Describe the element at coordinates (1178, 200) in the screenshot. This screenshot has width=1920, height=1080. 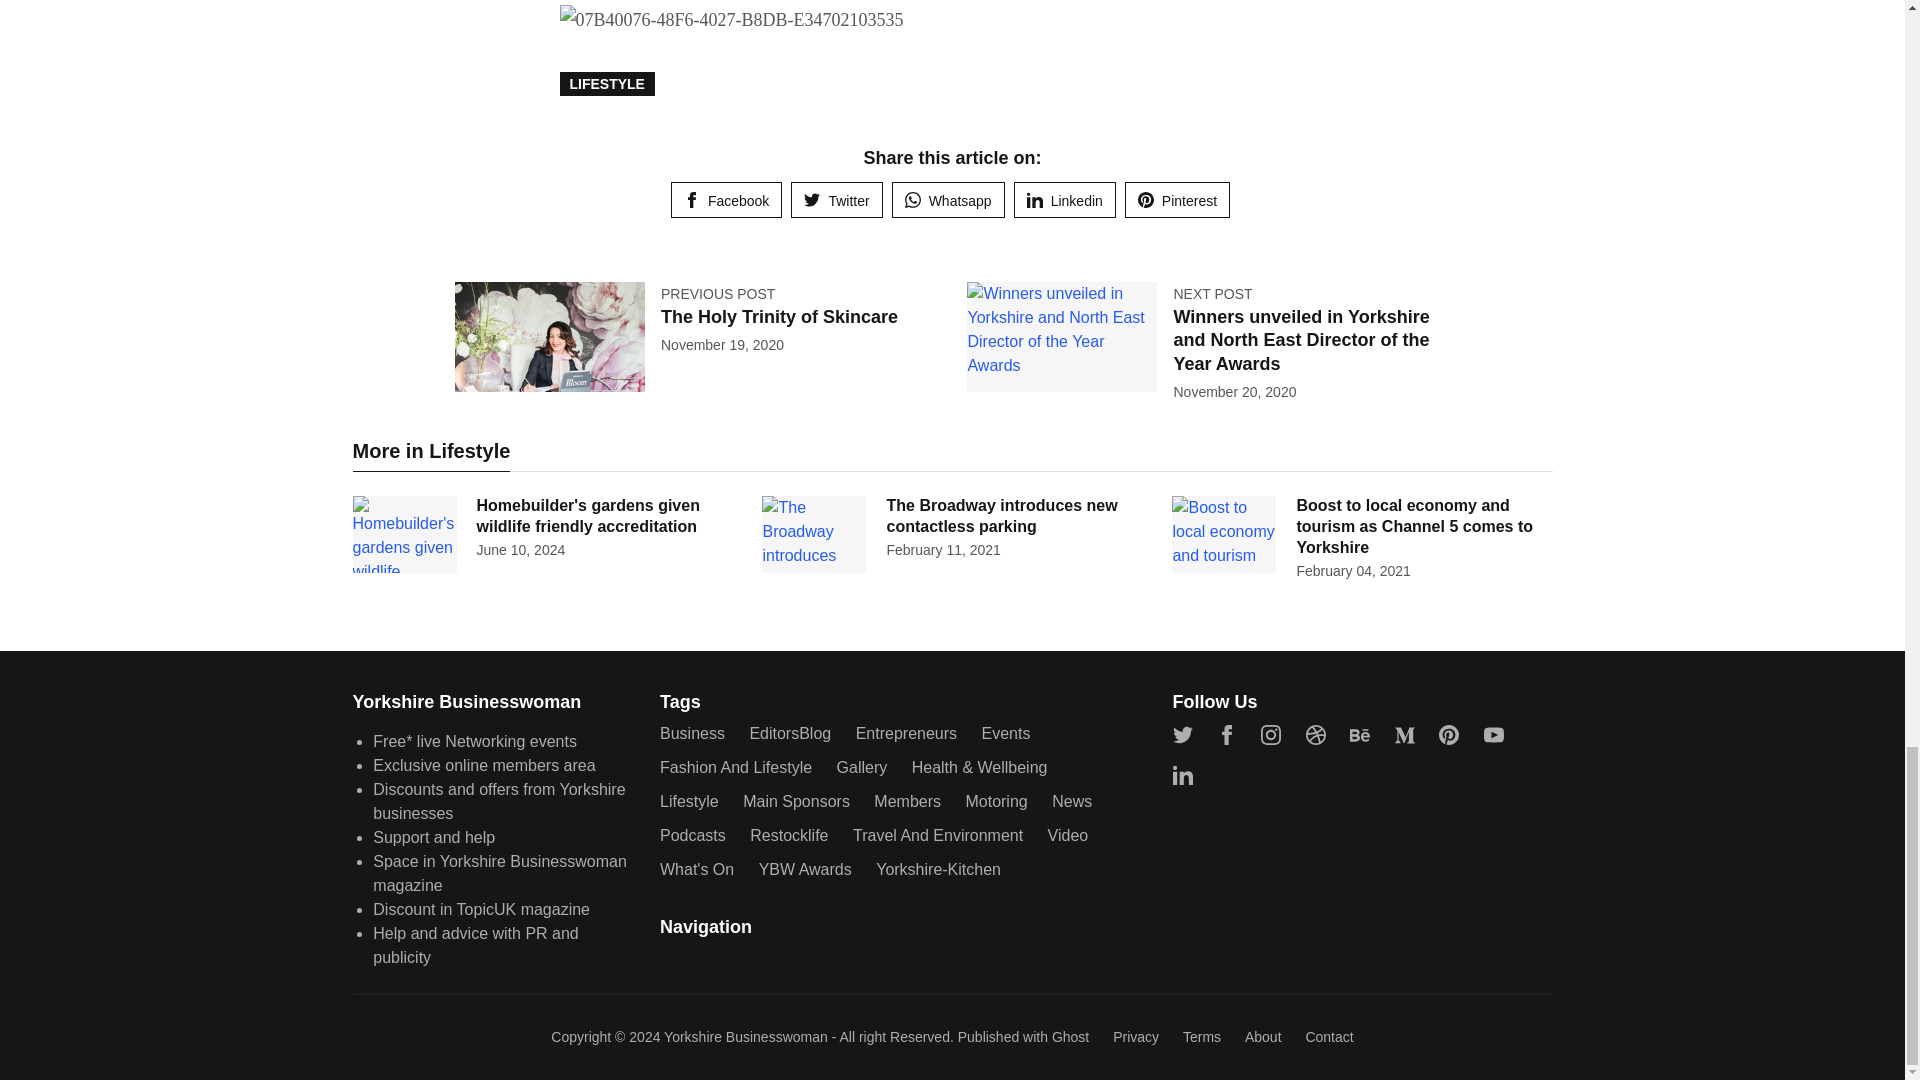
I see `Pinterest` at that location.